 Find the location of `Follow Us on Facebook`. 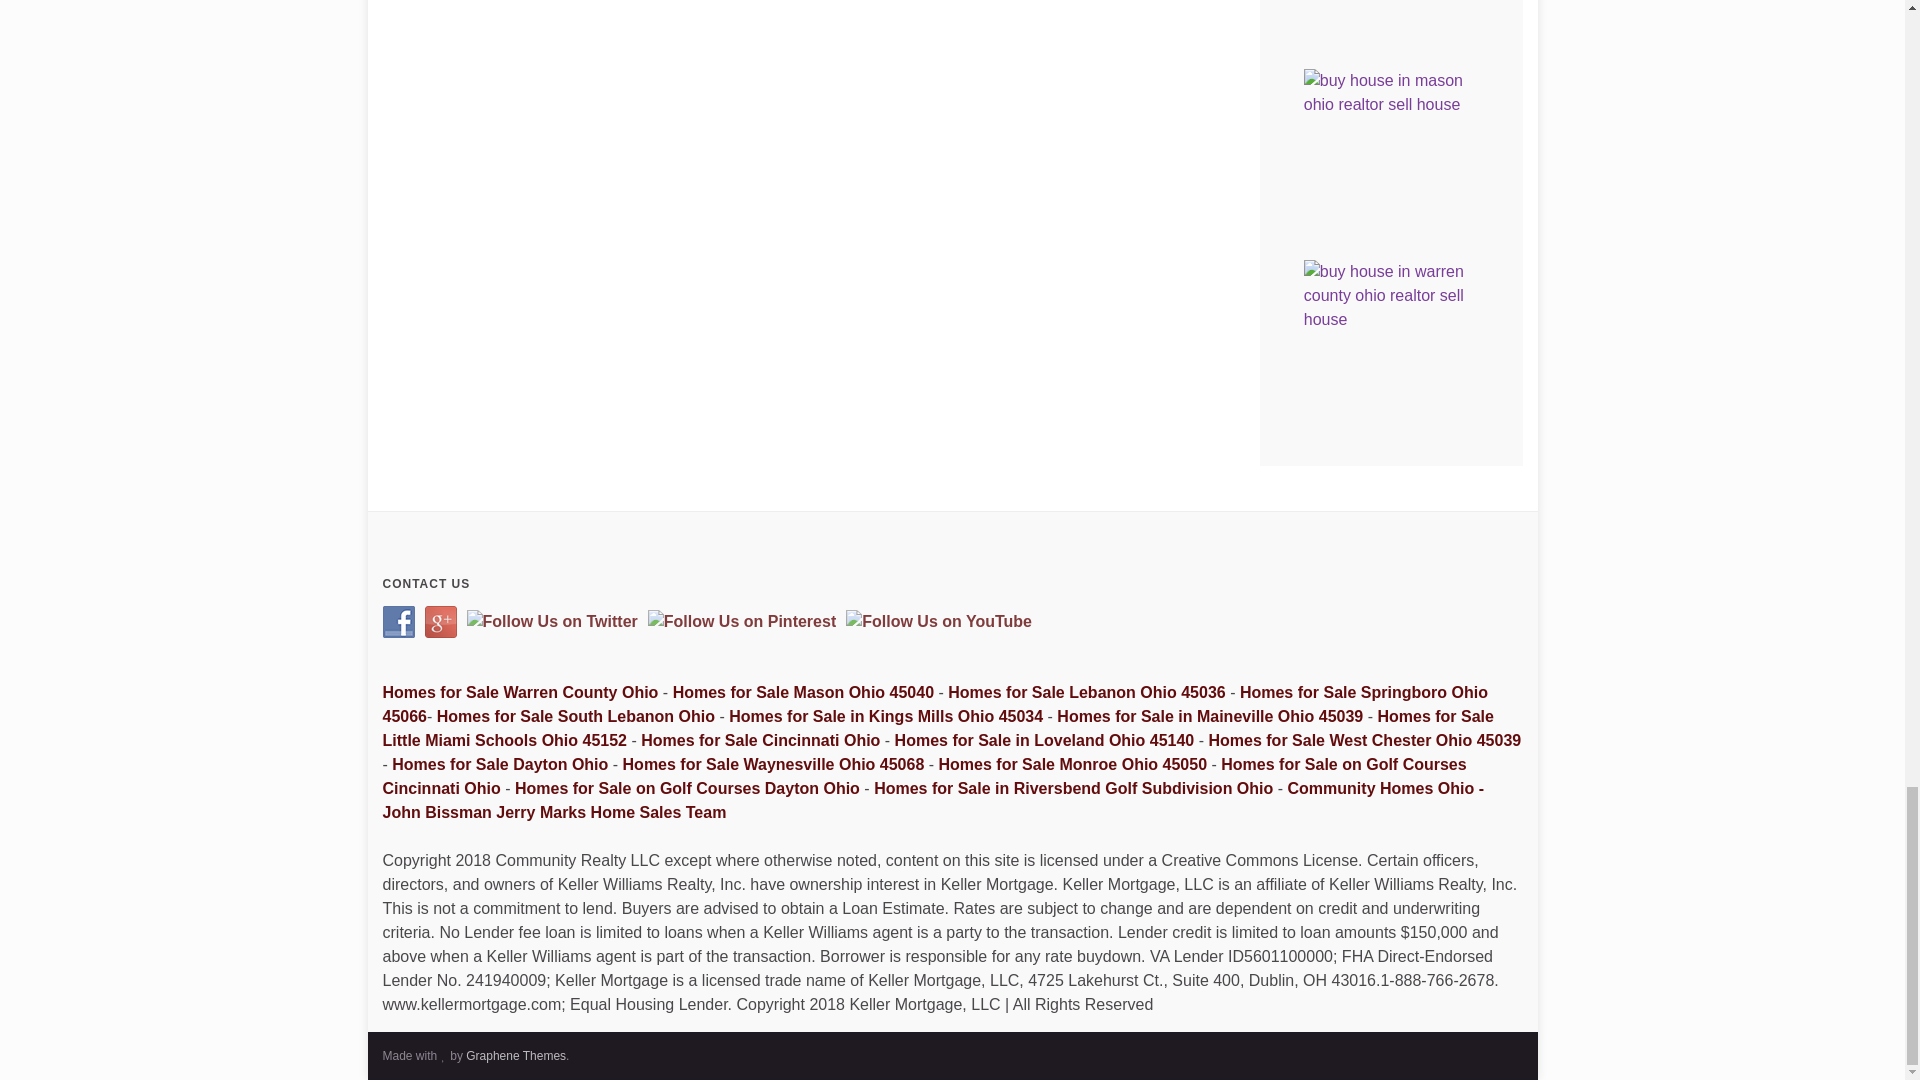

Follow Us on Facebook is located at coordinates (398, 622).